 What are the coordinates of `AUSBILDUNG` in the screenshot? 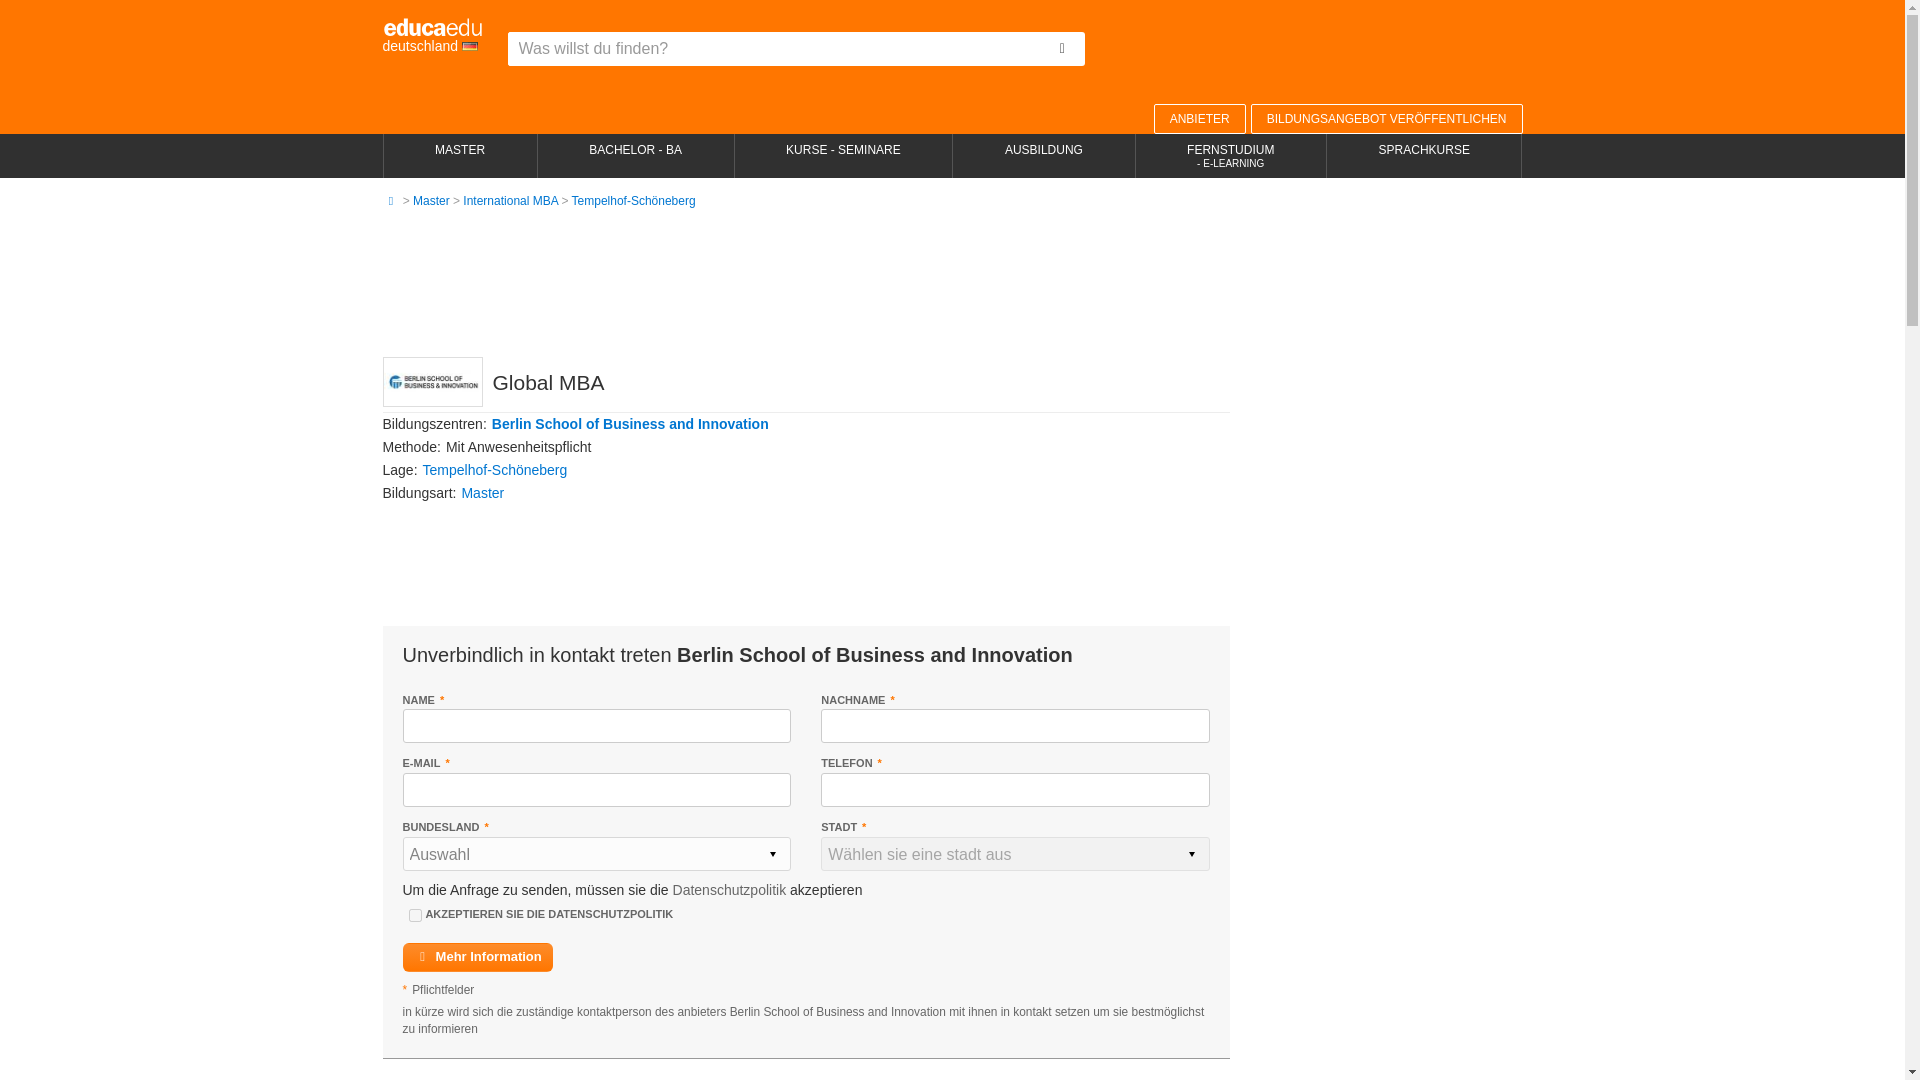 It's located at (1043, 156).